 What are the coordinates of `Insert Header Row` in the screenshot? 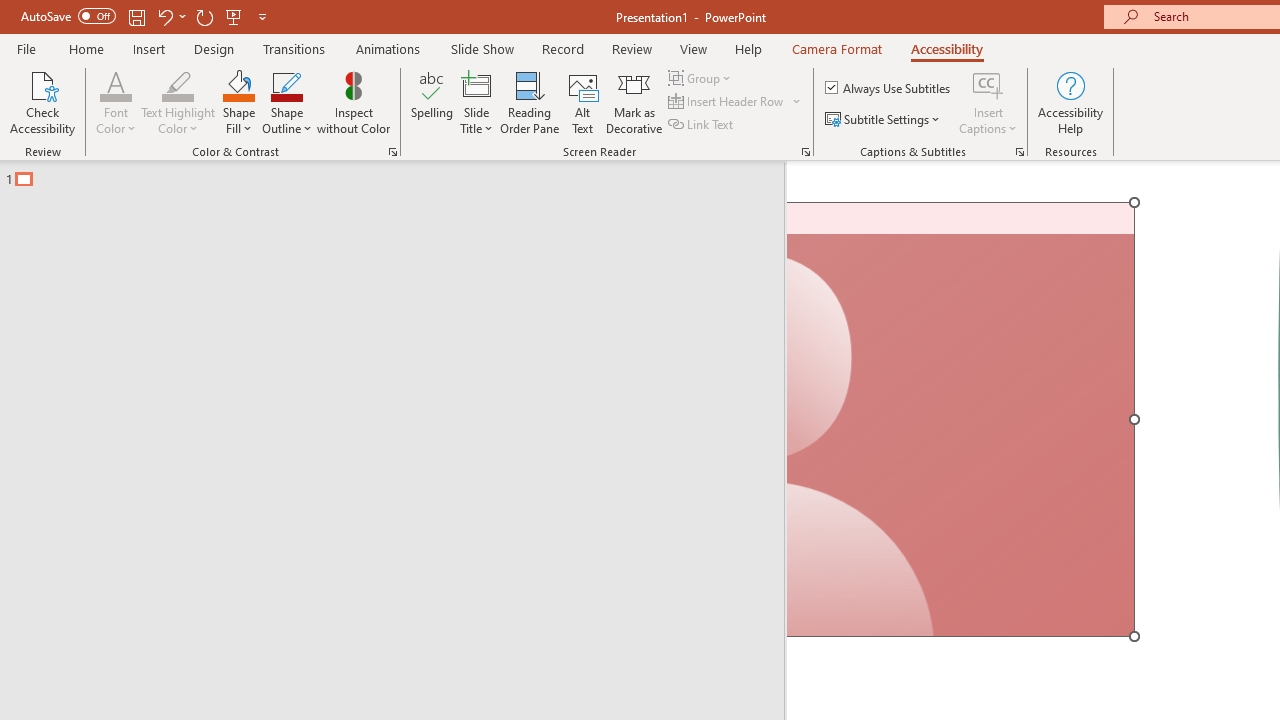 It's located at (727, 102).